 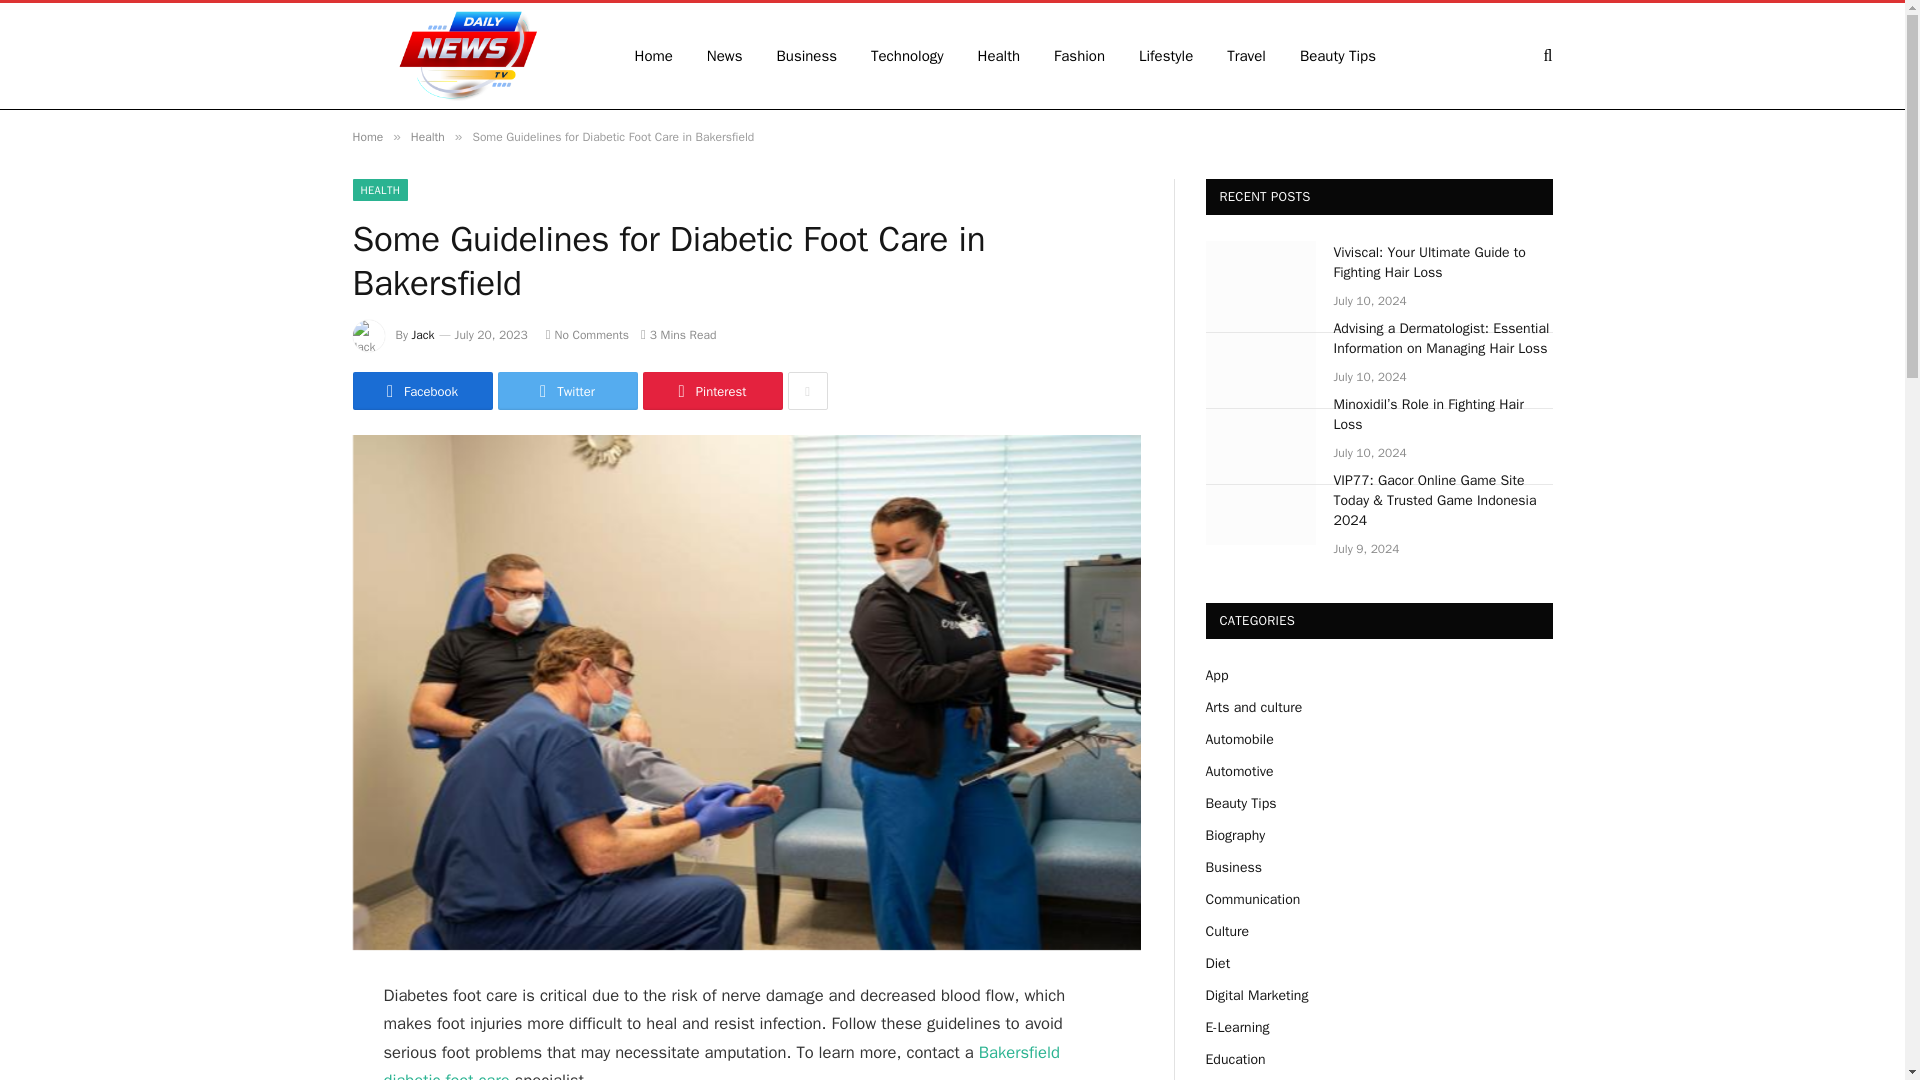 What do you see at coordinates (711, 390) in the screenshot?
I see `Pinterest` at bounding box center [711, 390].